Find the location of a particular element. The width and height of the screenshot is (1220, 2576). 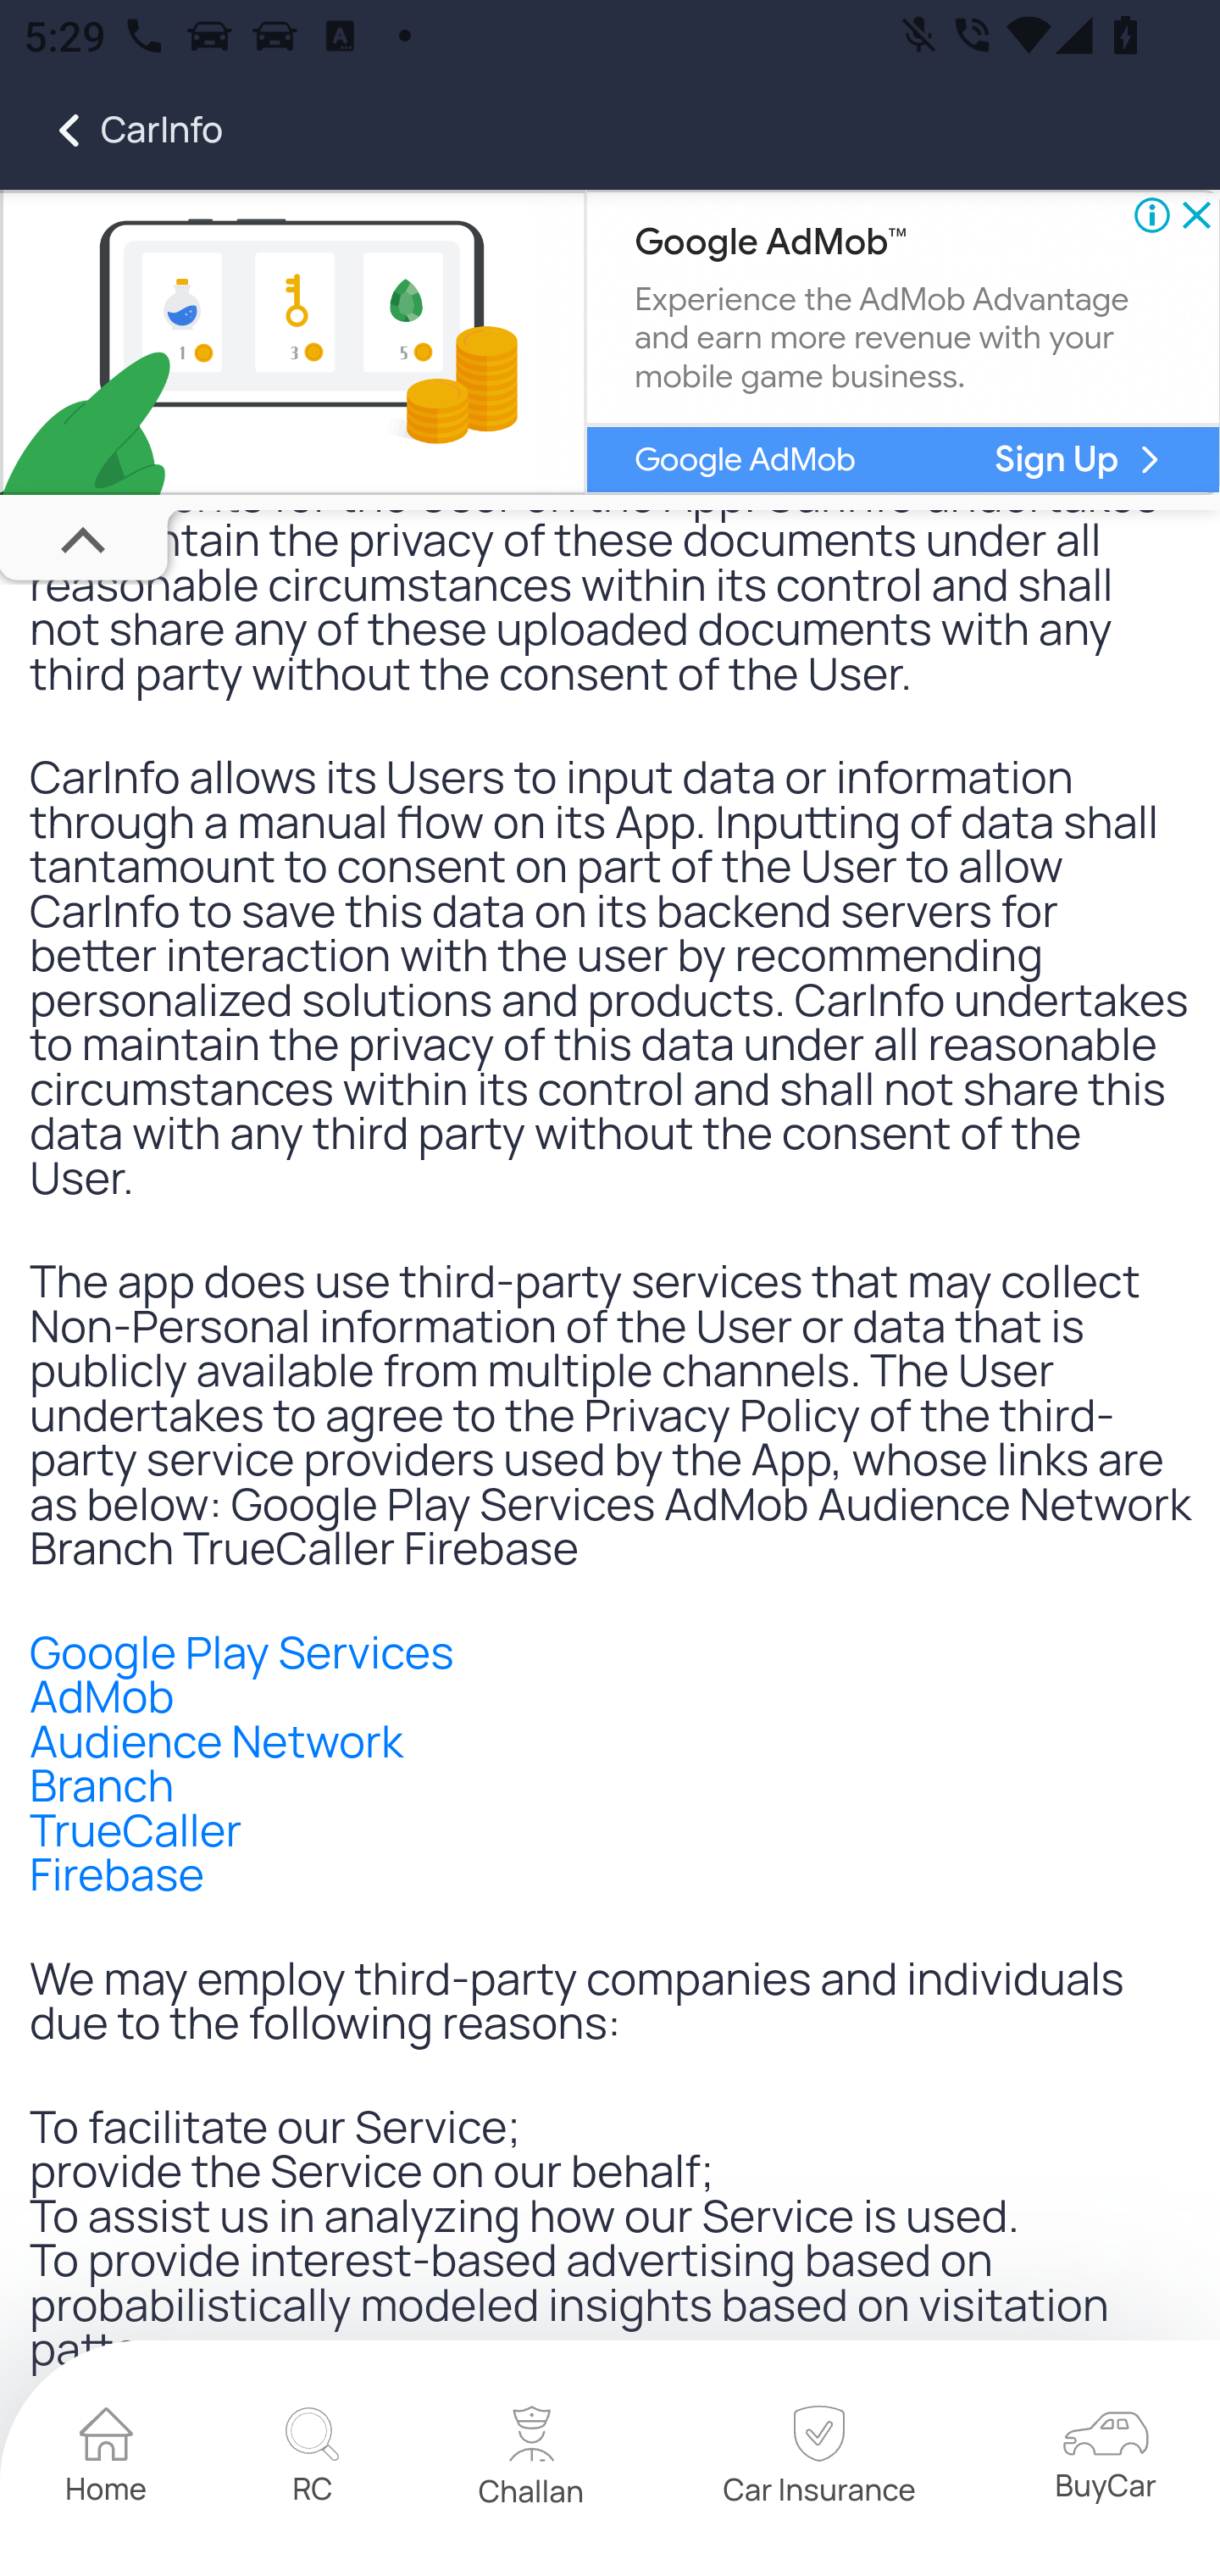

home RC home RC is located at coordinates (312, 2460).